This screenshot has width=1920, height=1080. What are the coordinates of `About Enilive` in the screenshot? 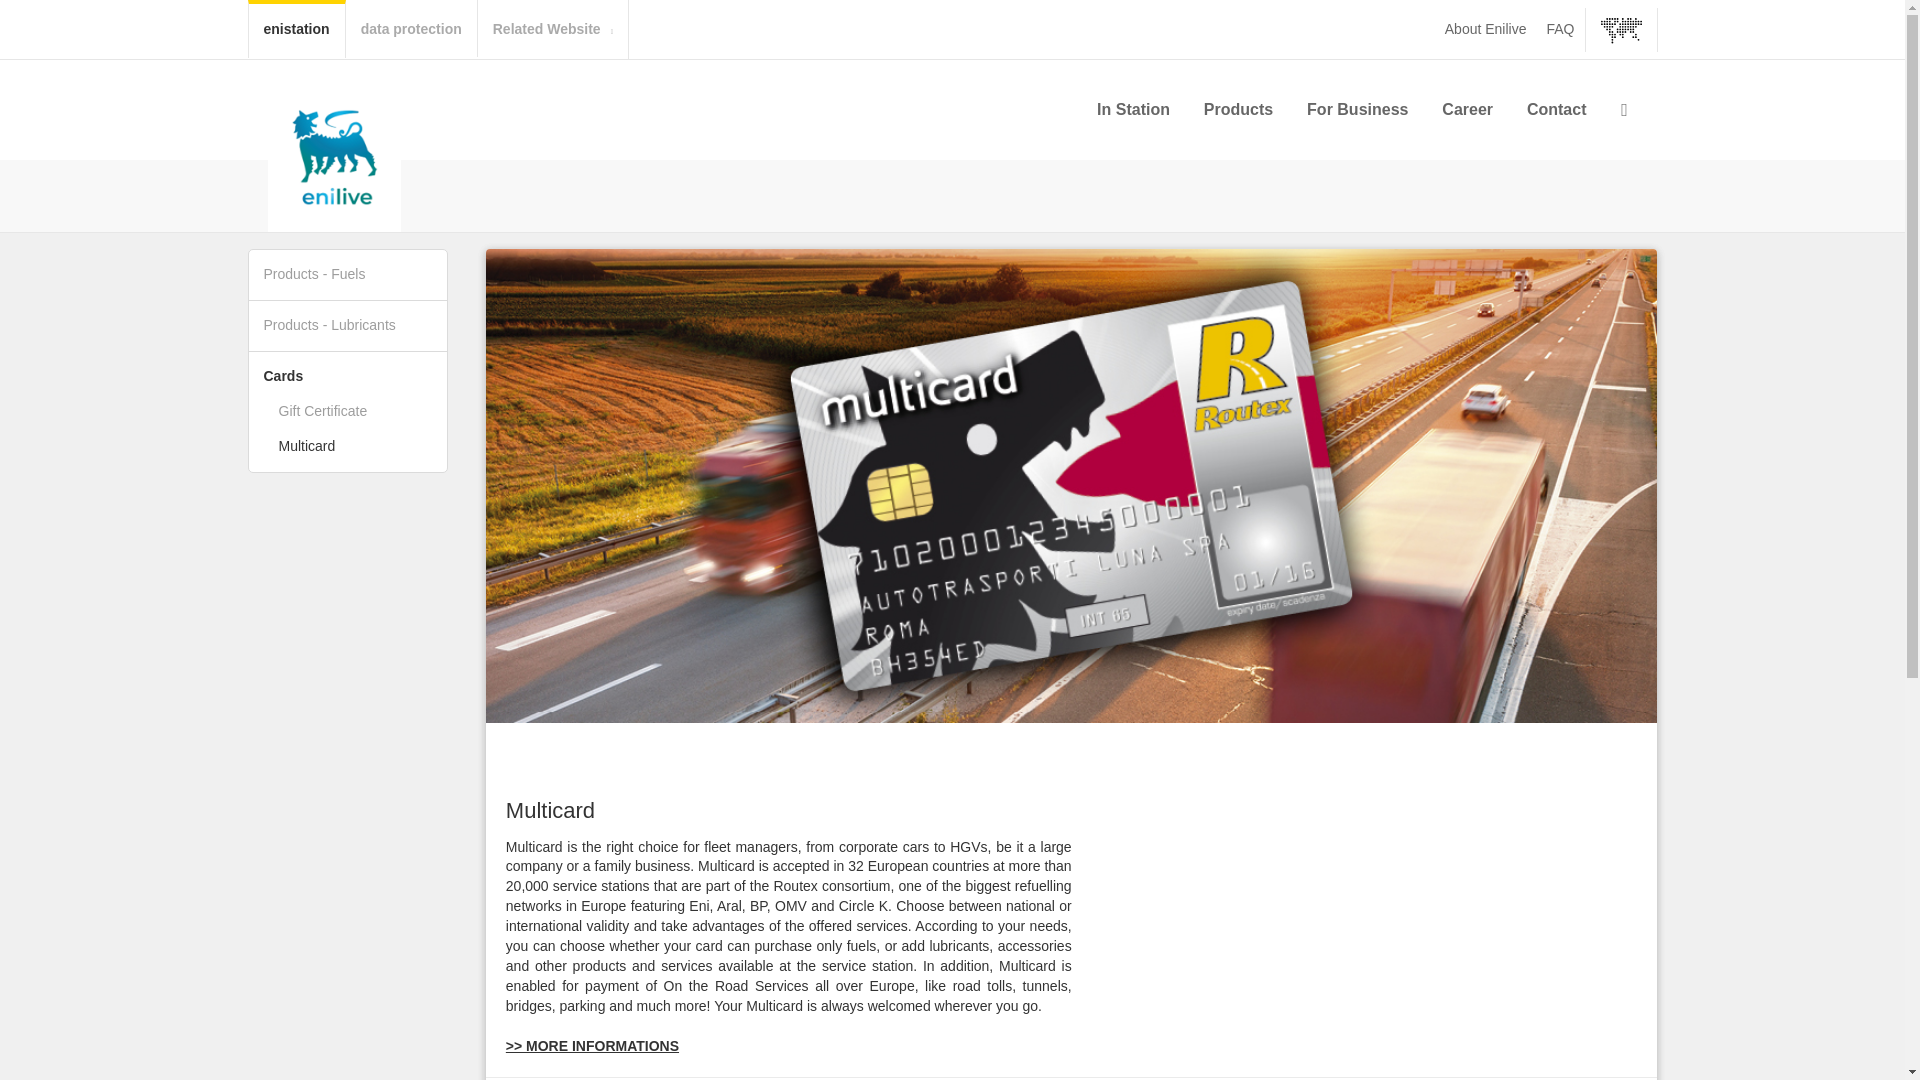 It's located at (1486, 28).